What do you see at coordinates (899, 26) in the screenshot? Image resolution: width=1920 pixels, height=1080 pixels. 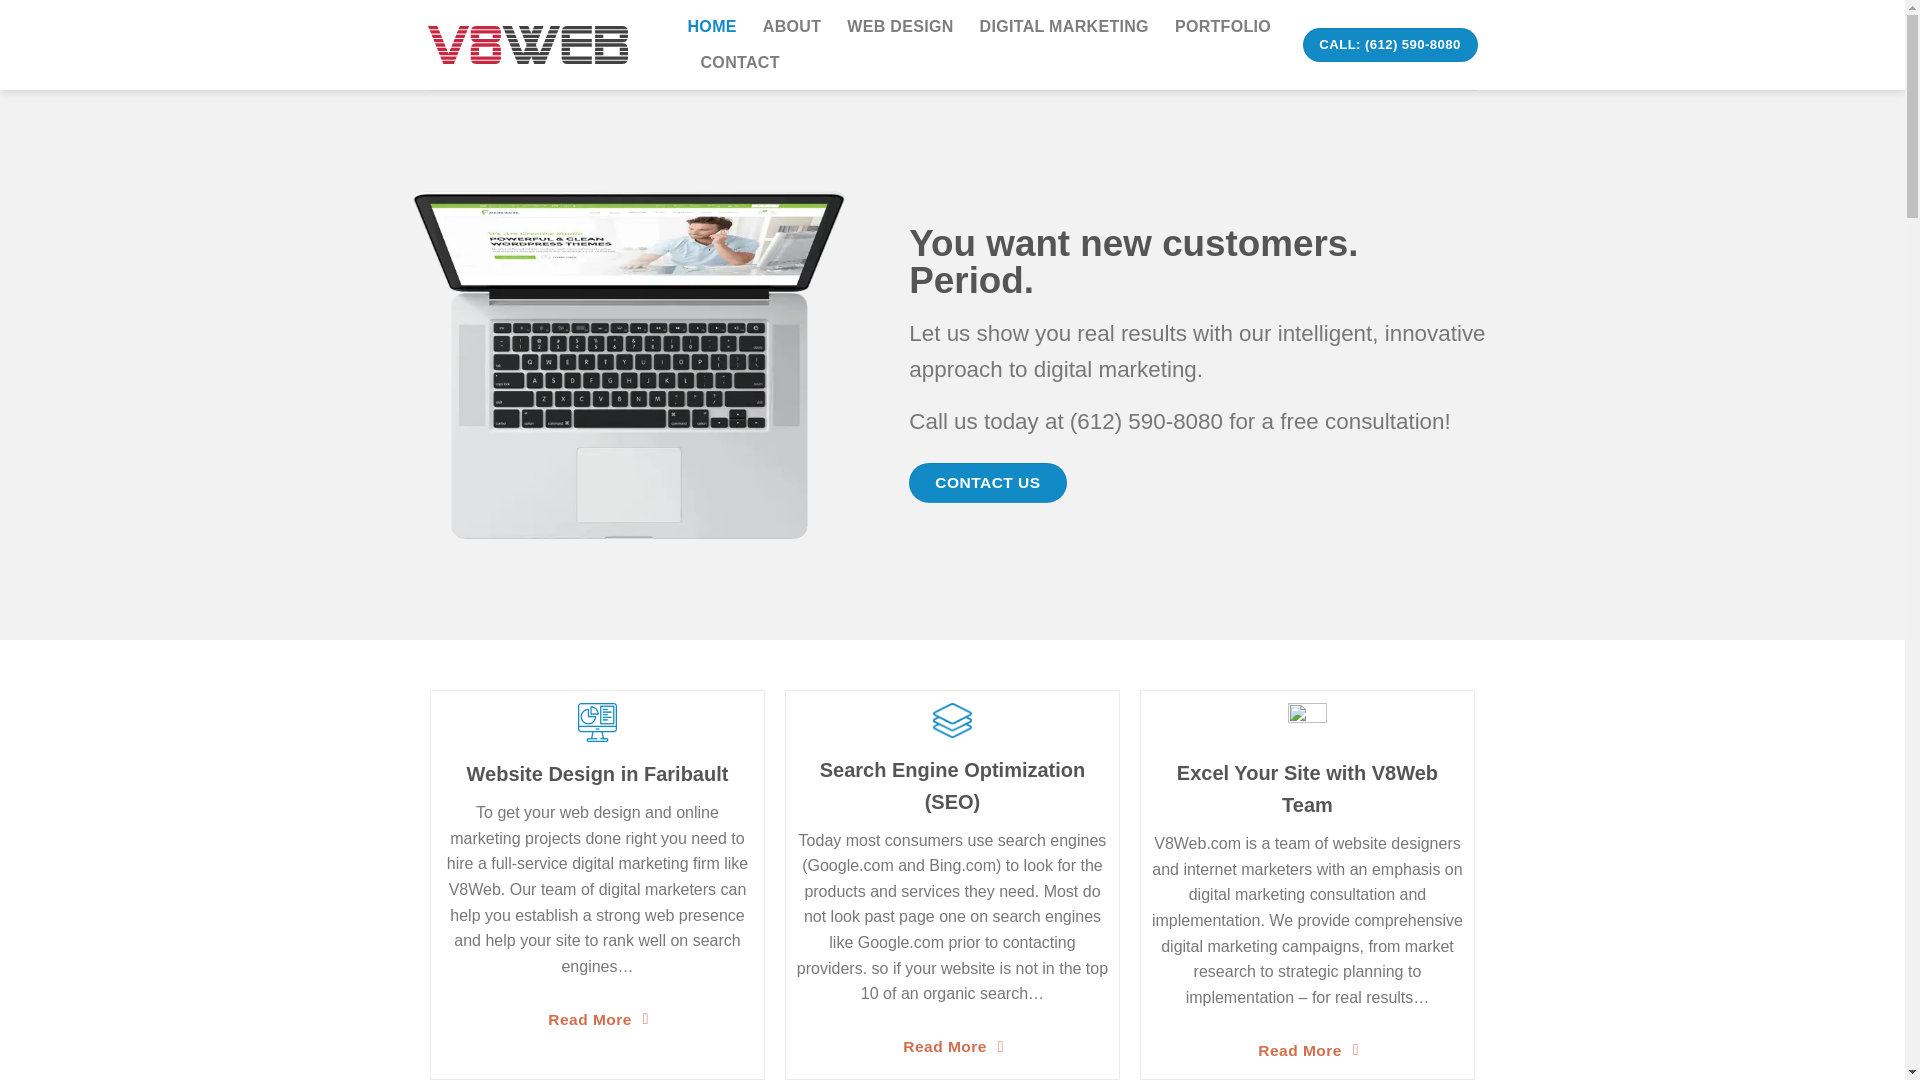 I see `WEB DESIGN` at bounding box center [899, 26].